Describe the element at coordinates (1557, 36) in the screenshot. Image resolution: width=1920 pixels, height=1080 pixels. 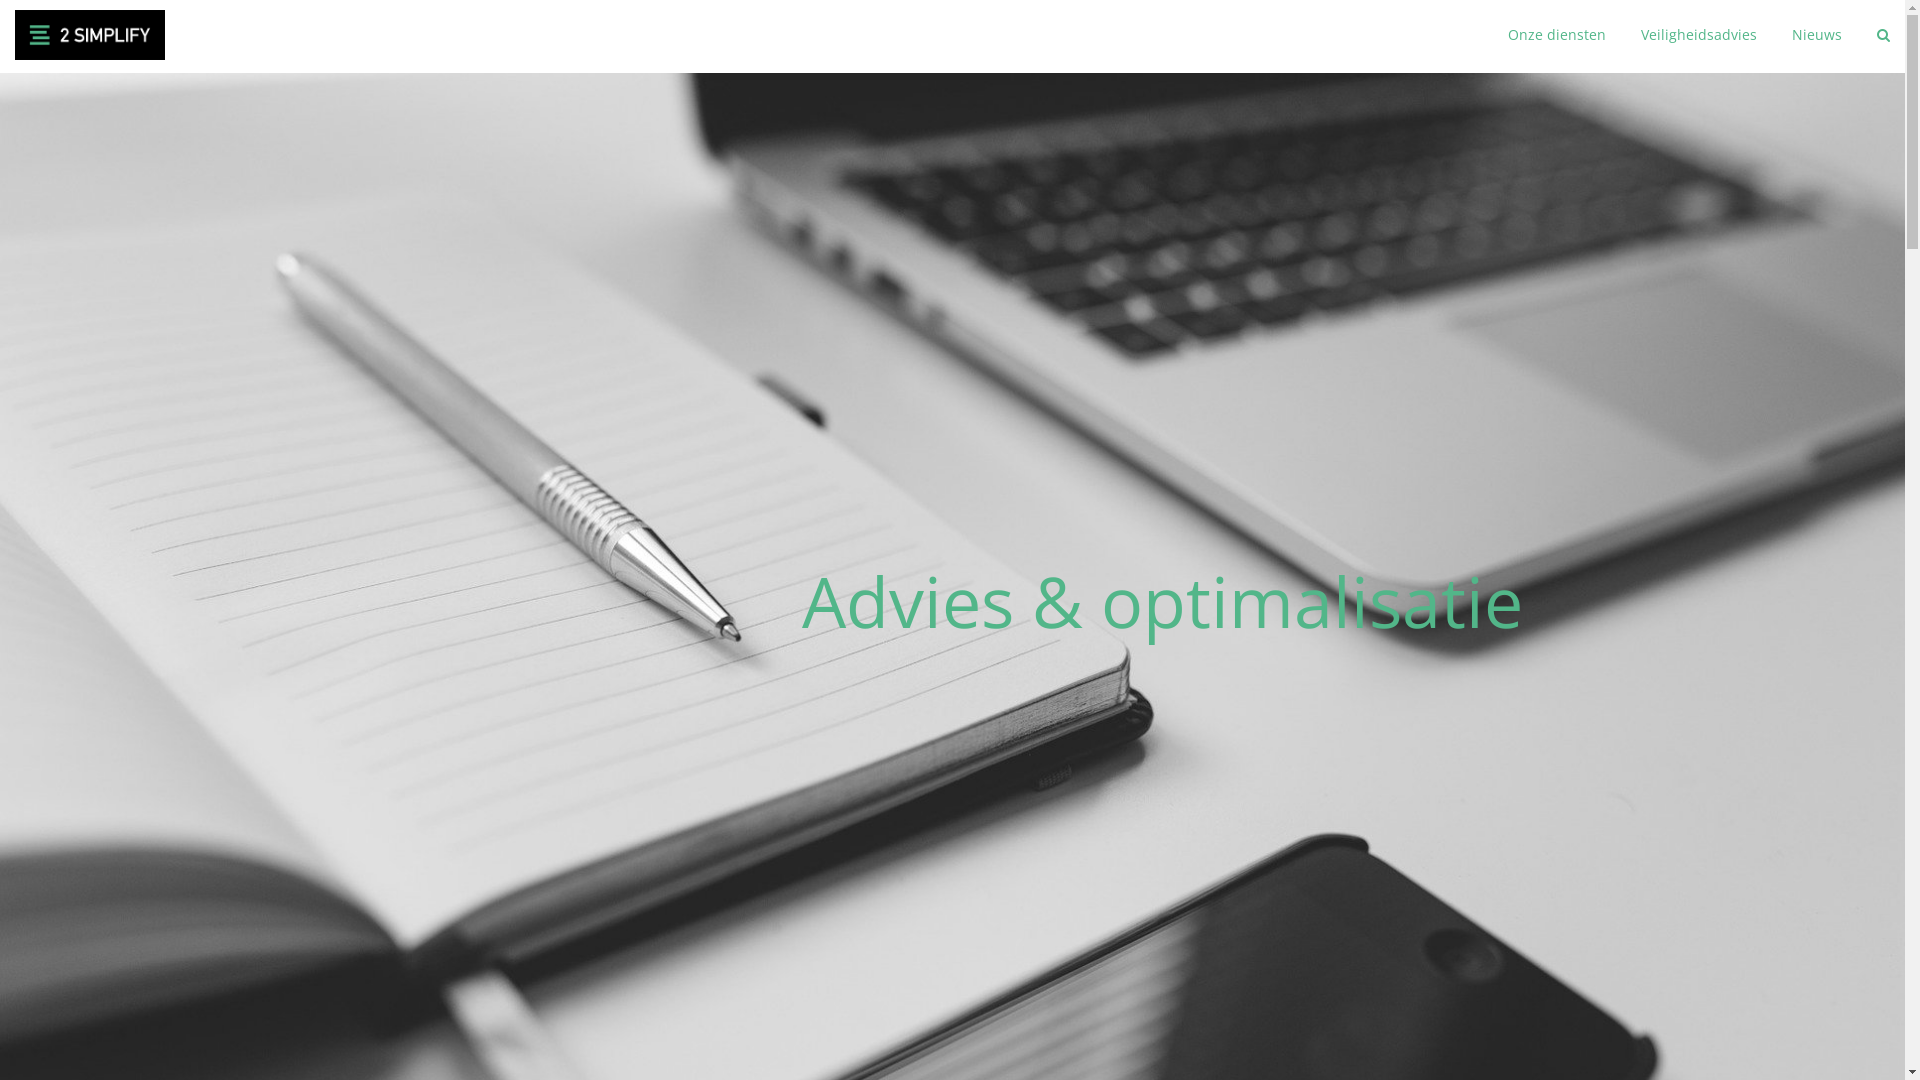
I see `Onze diensten` at that location.